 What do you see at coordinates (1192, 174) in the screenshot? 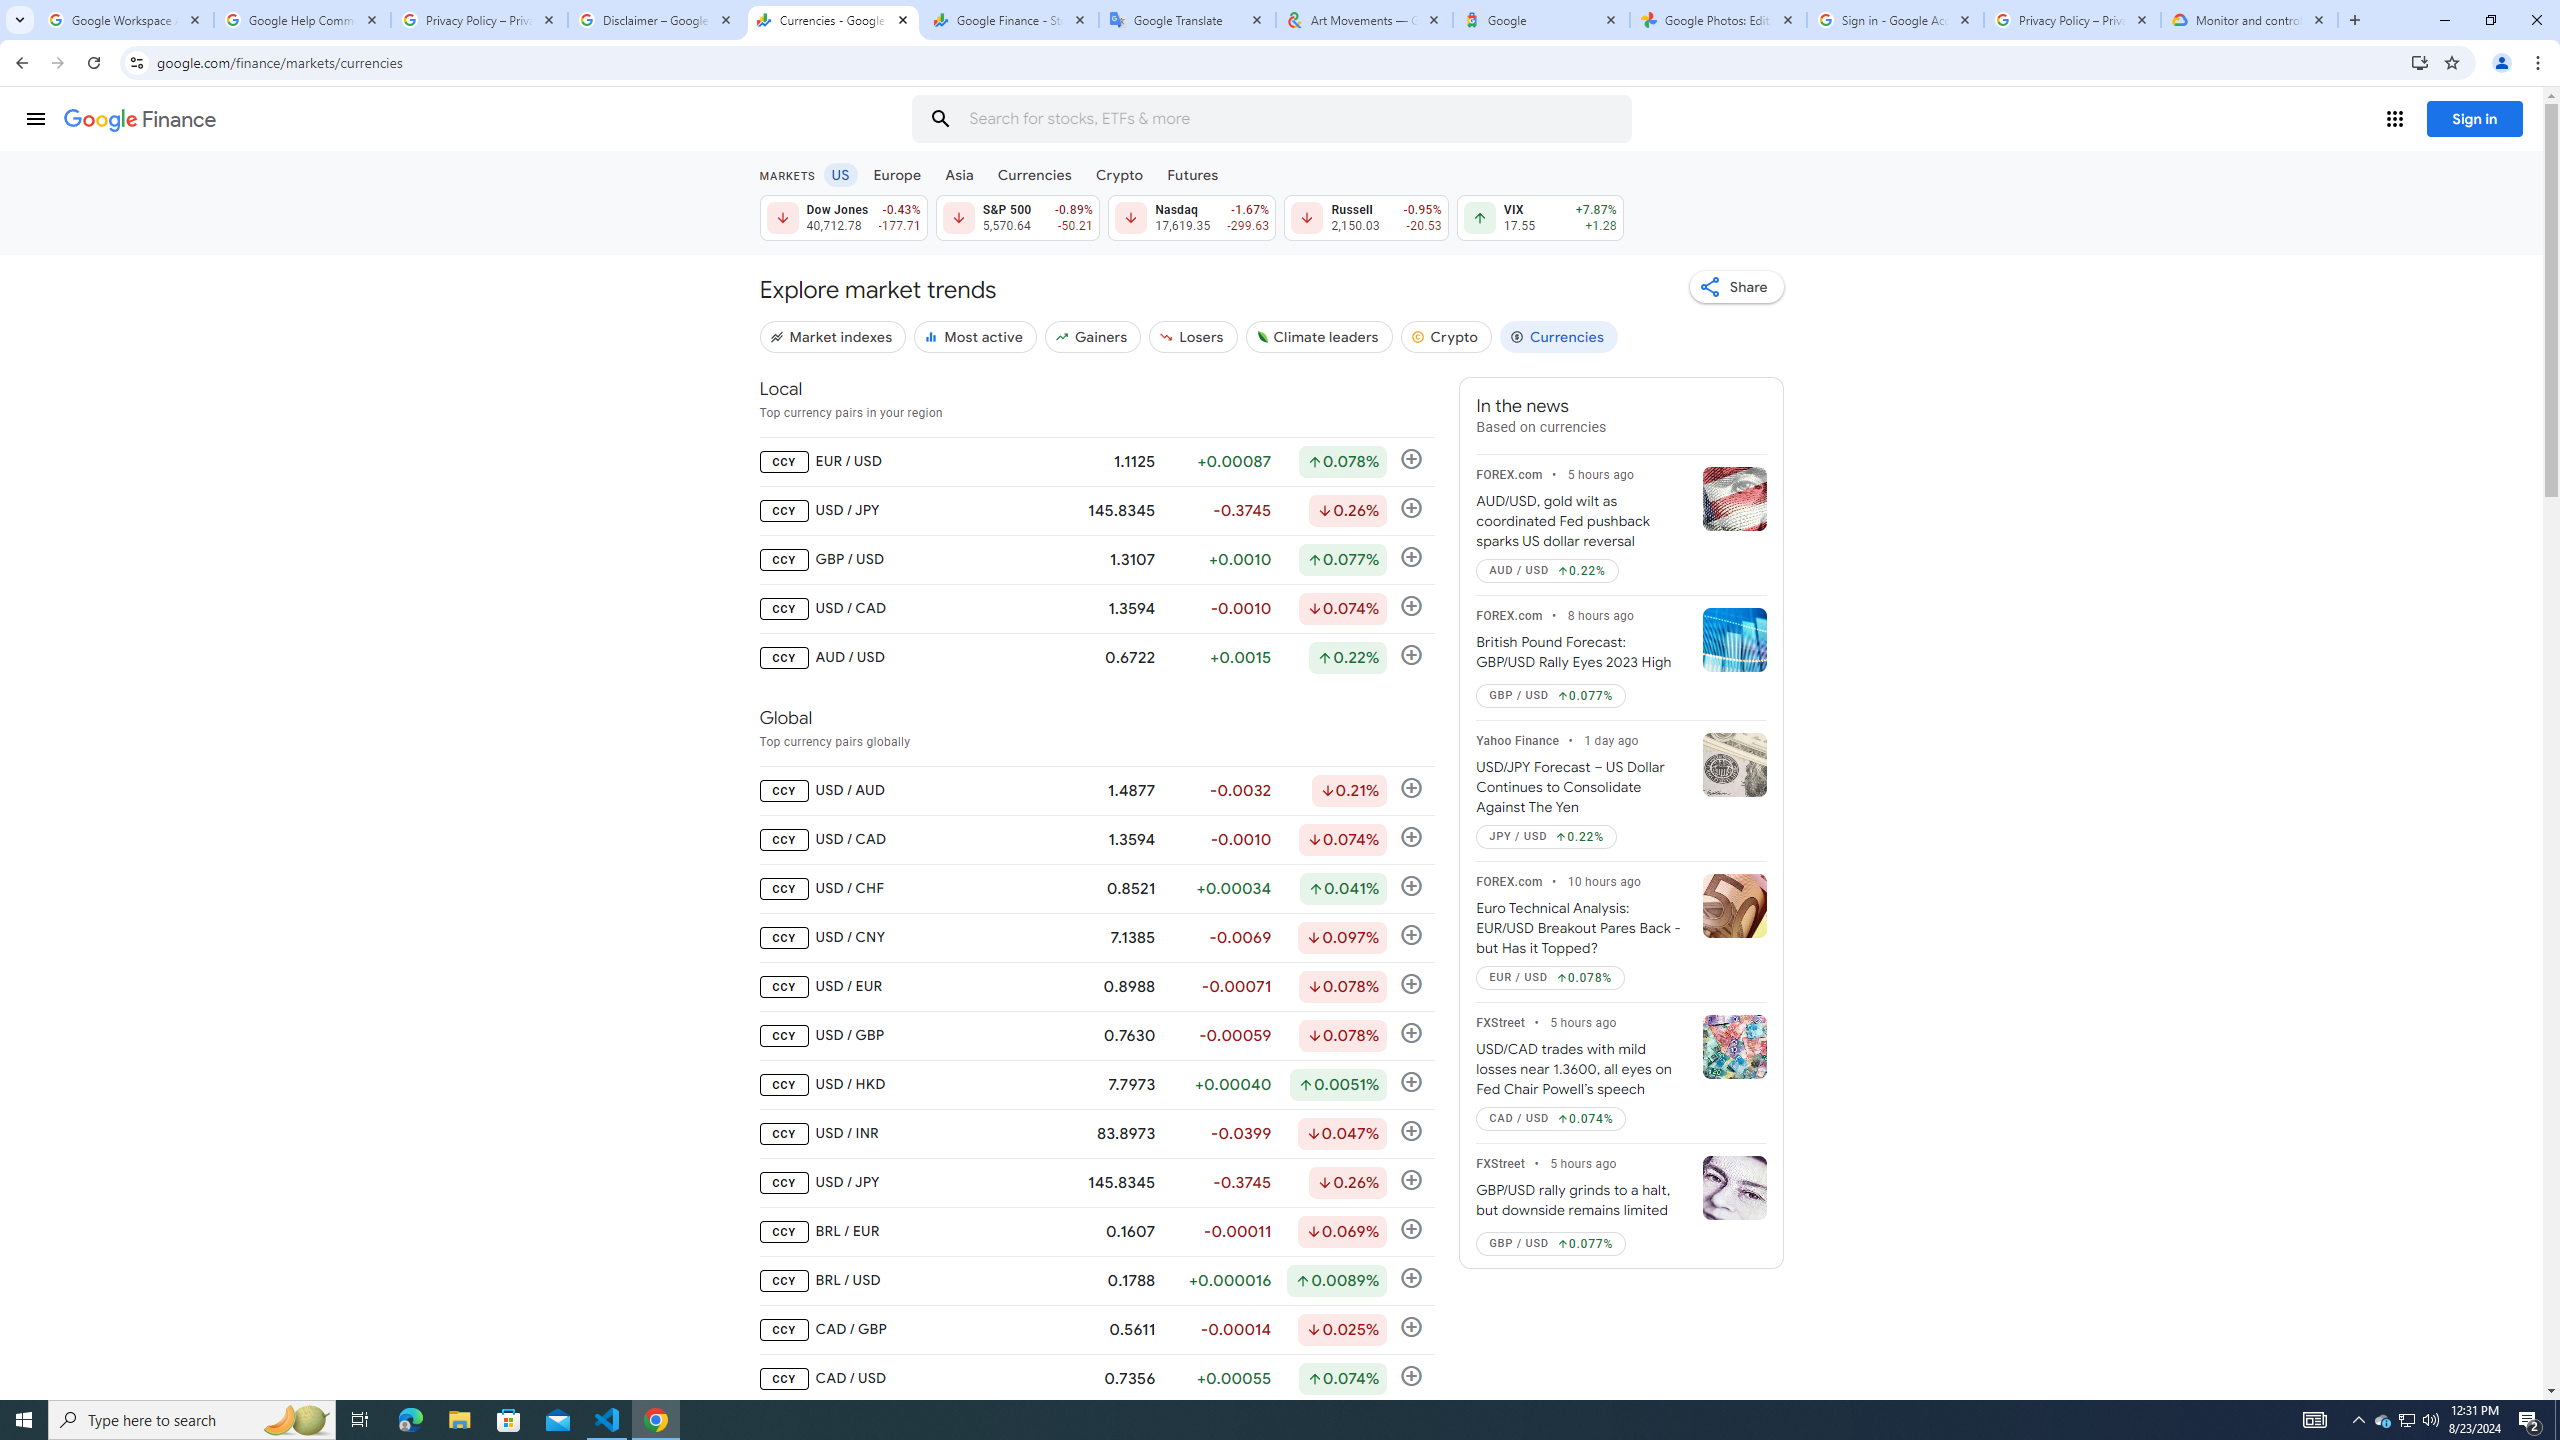
I see `Futures` at bounding box center [1192, 174].